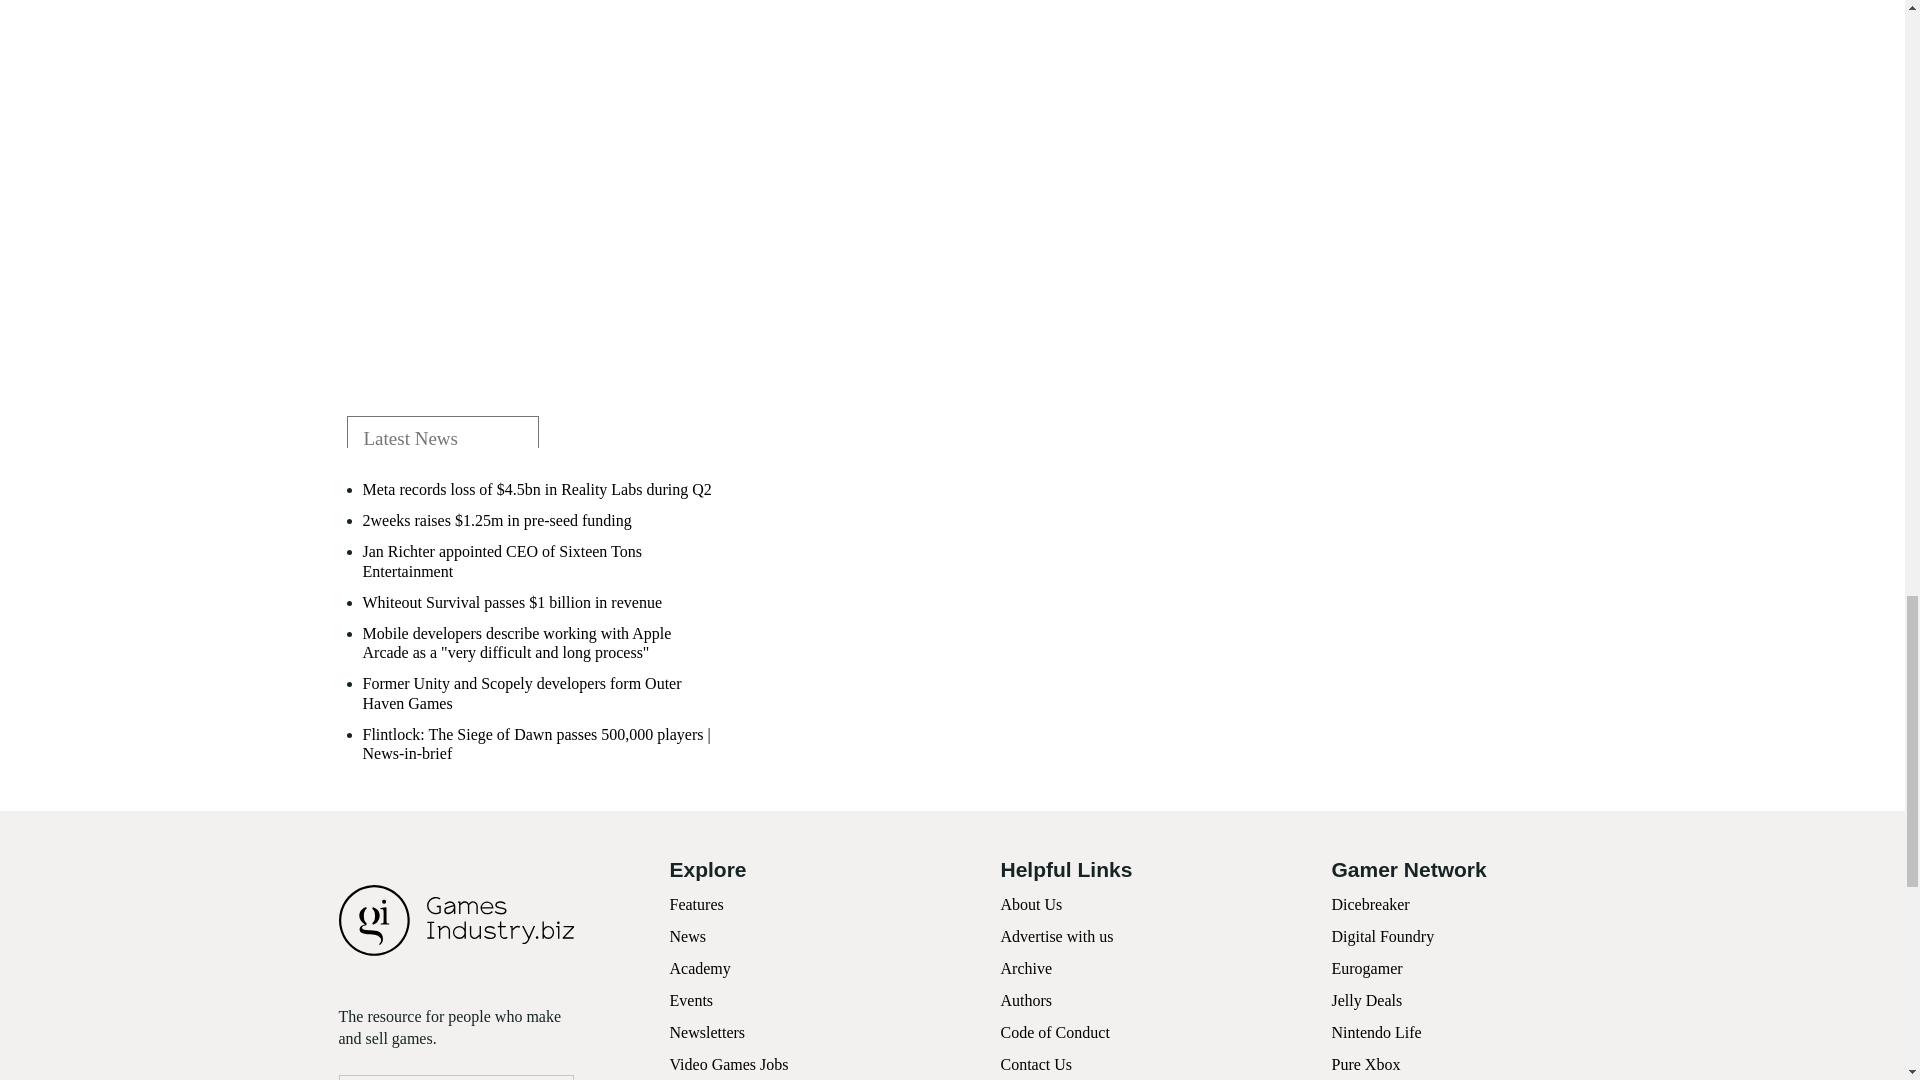  Describe the element at coordinates (700, 968) in the screenshot. I see `Academy` at that location.